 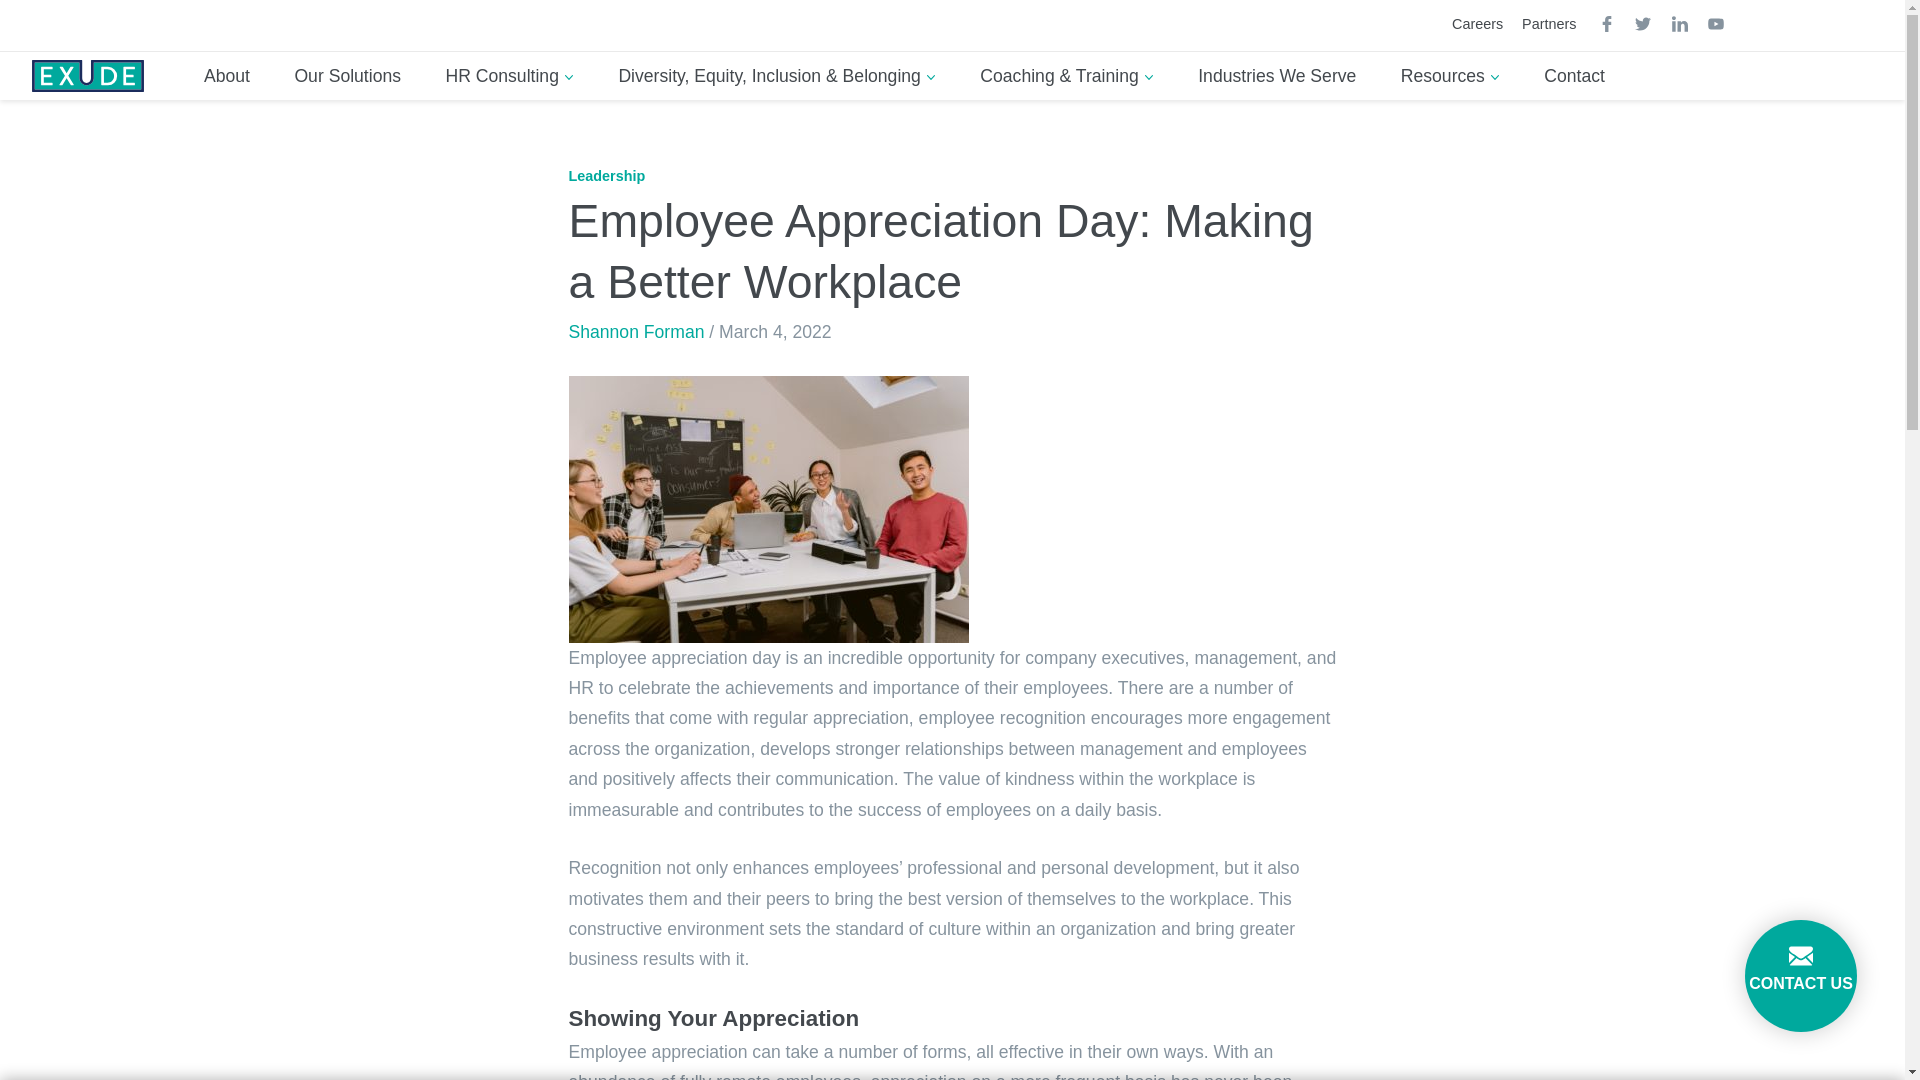 What do you see at coordinates (1556, 24) in the screenshot?
I see `Partners` at bounding box center [1556, 24].